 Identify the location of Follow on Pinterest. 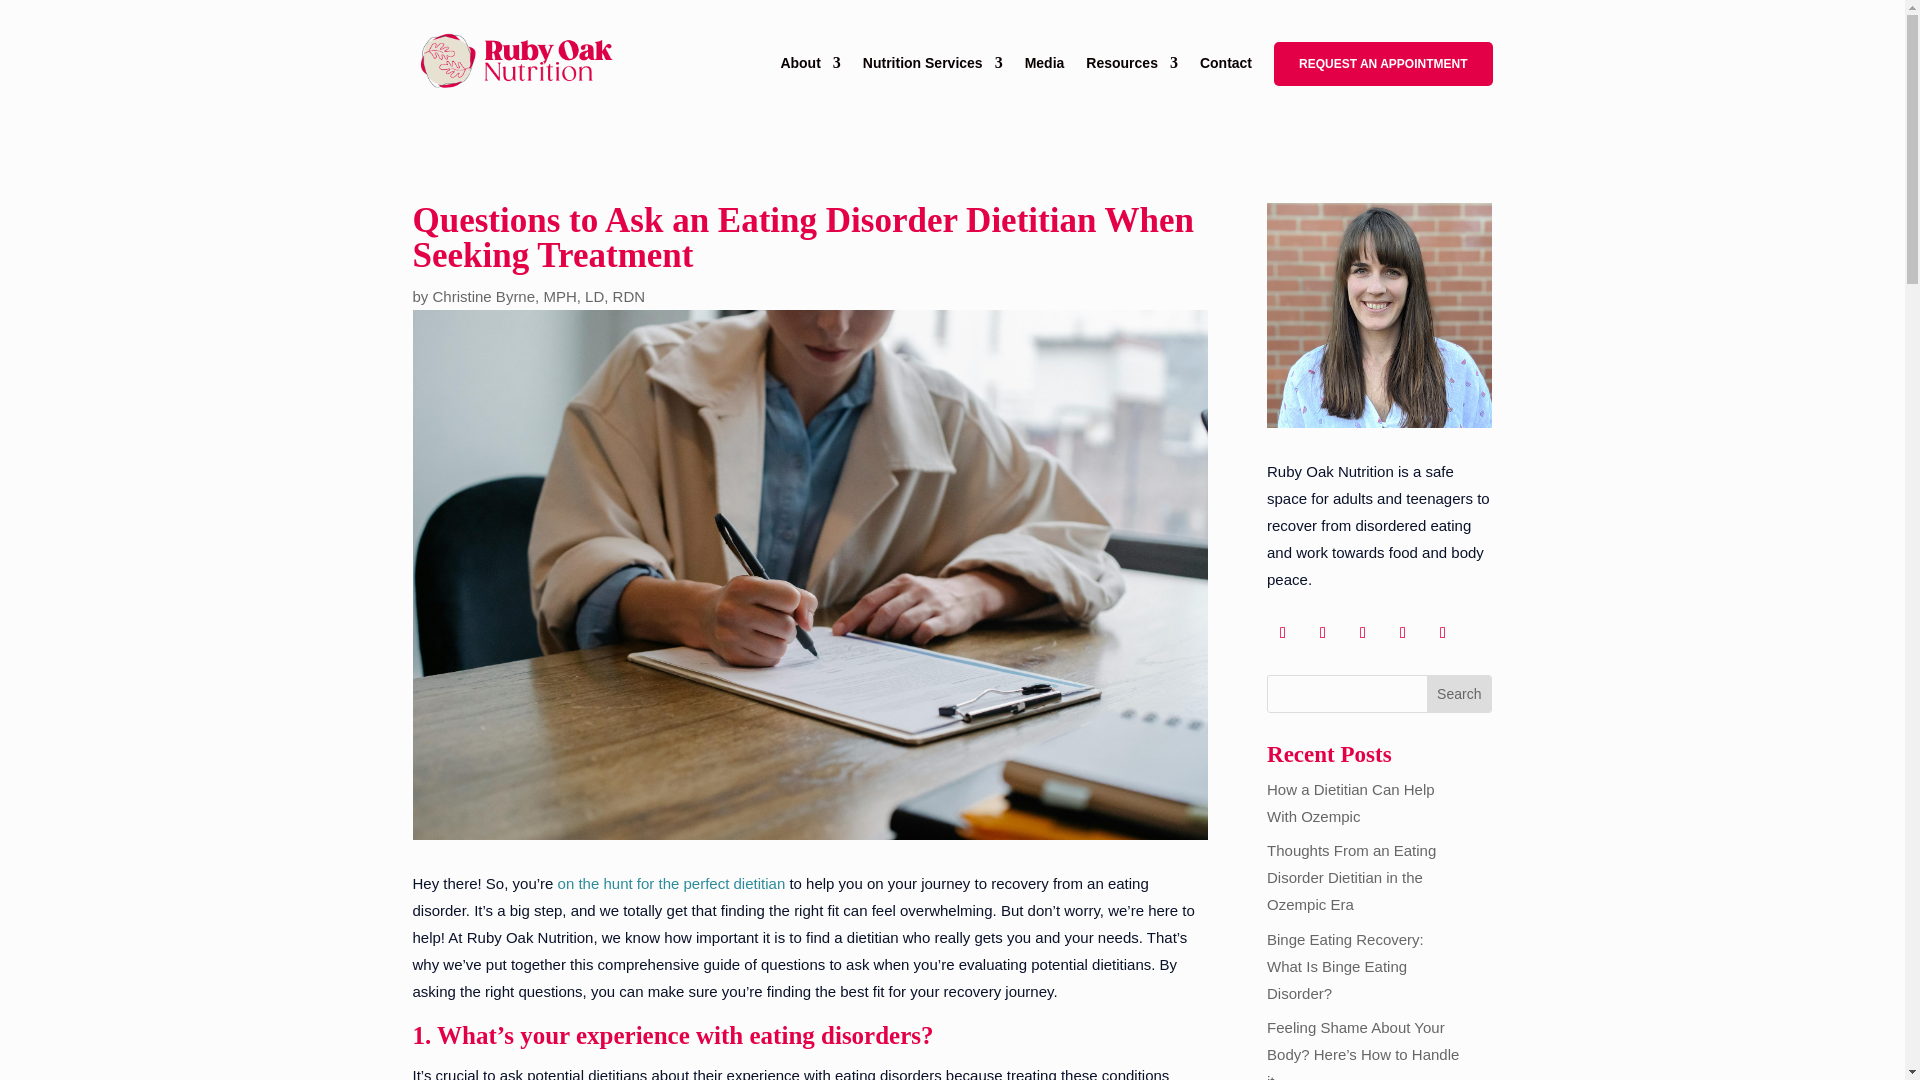
(1442, 632).